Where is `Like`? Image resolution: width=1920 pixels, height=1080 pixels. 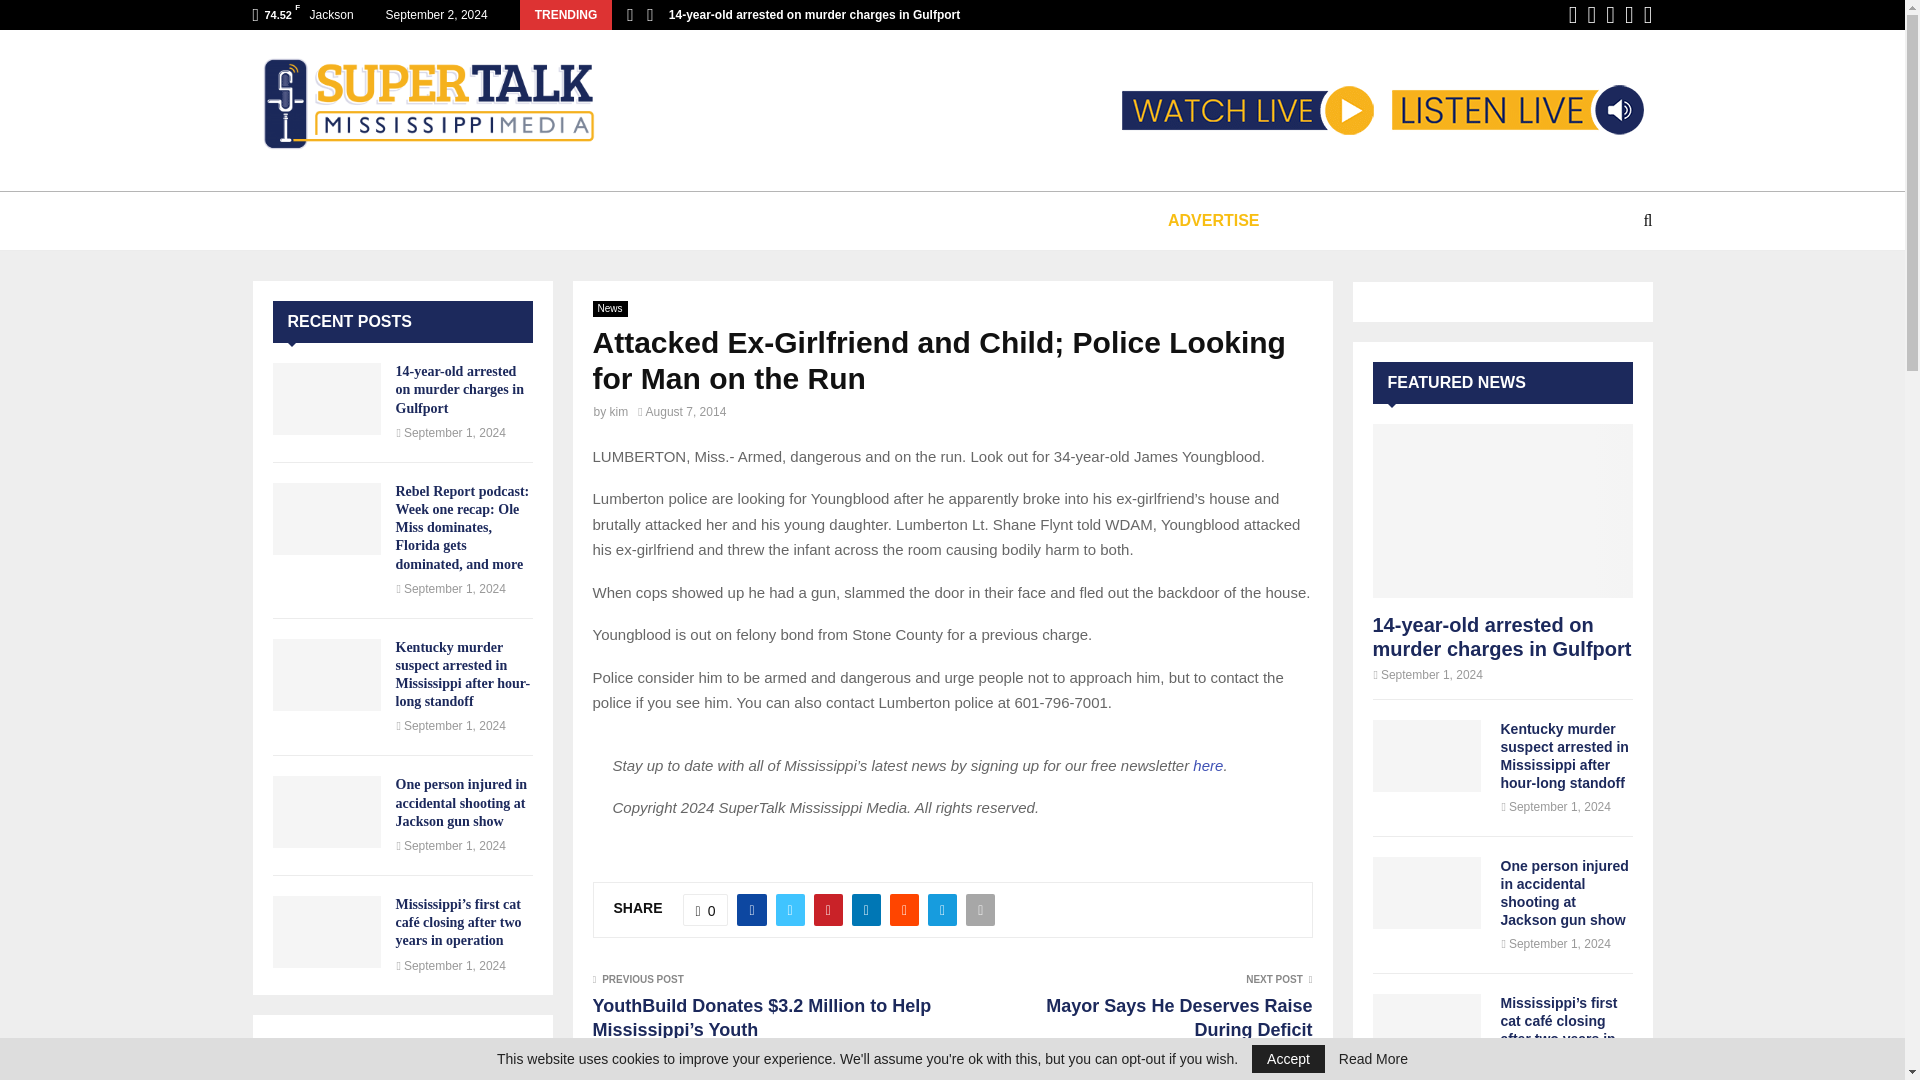 Like is located at coordinates (706, 910).